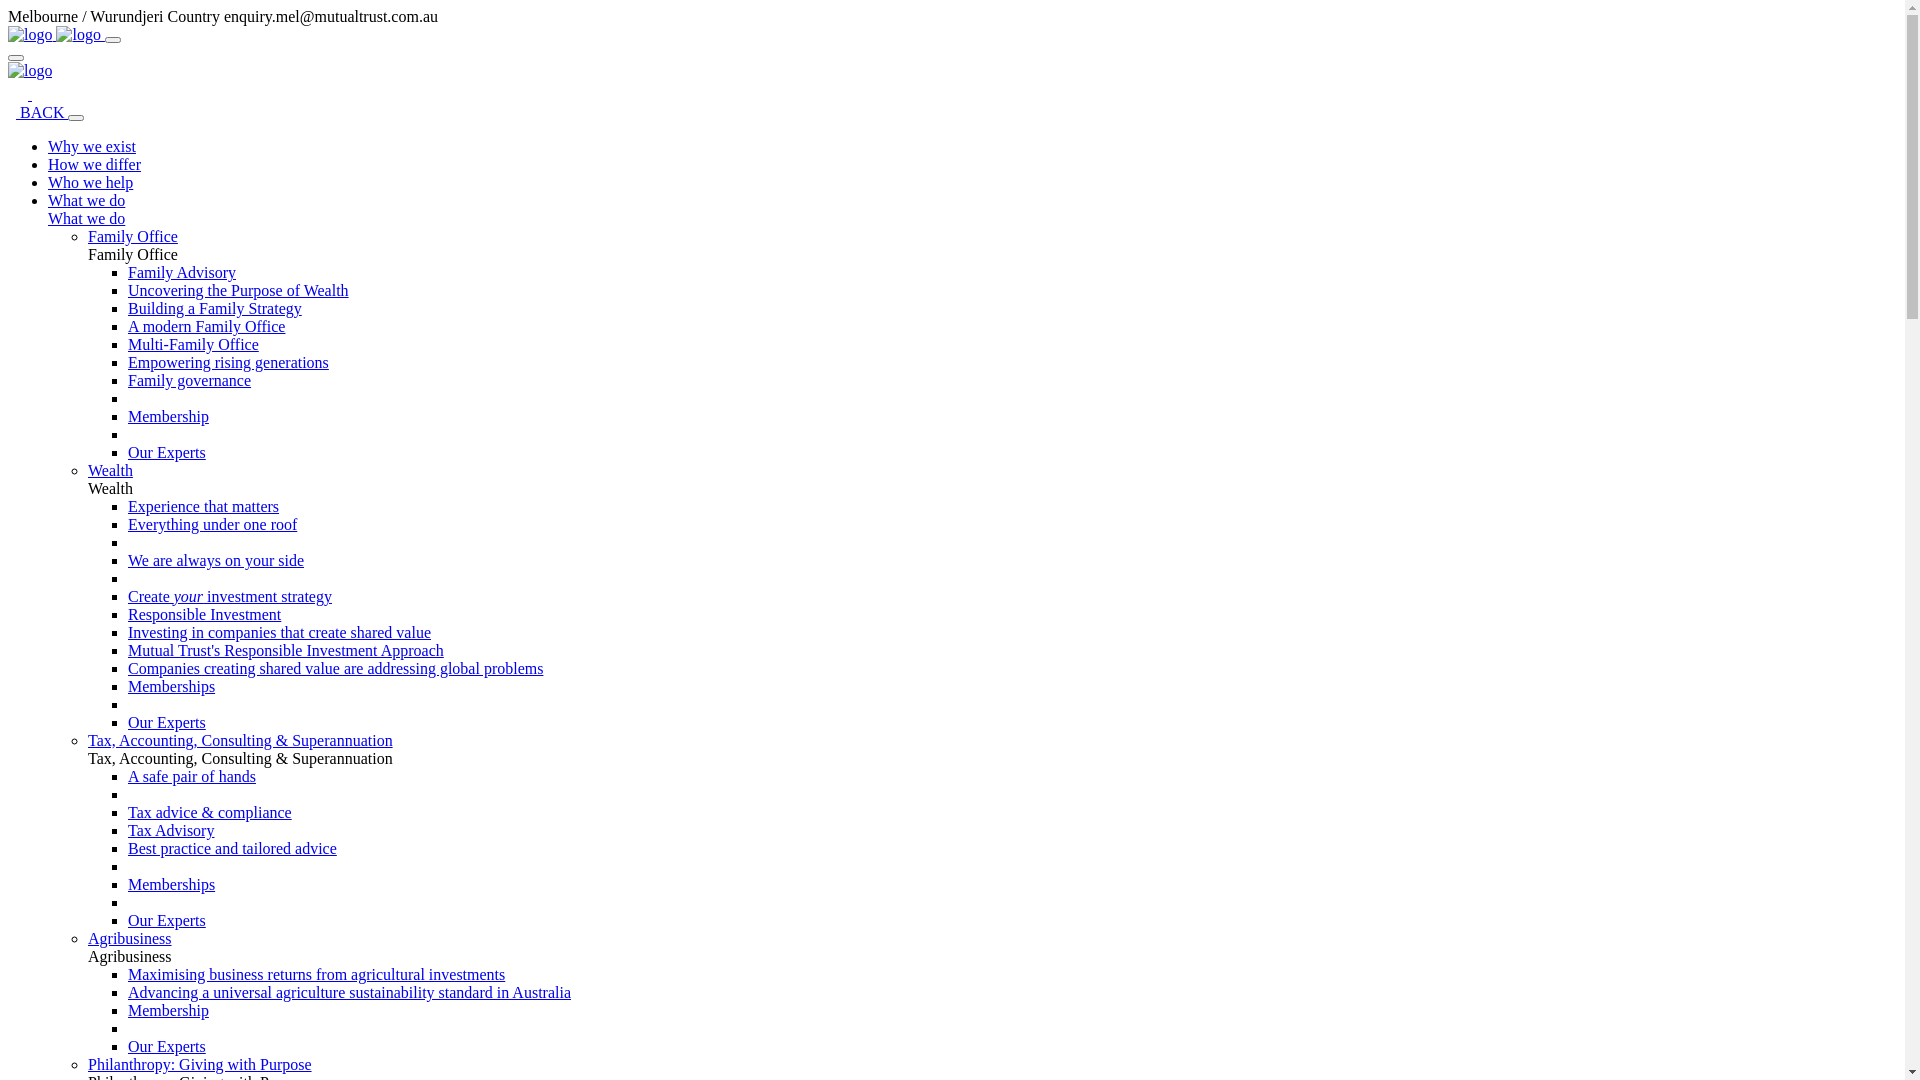  Describe the element at coordinates (38, 112) in the screenshot. I see `BACK` at that location.